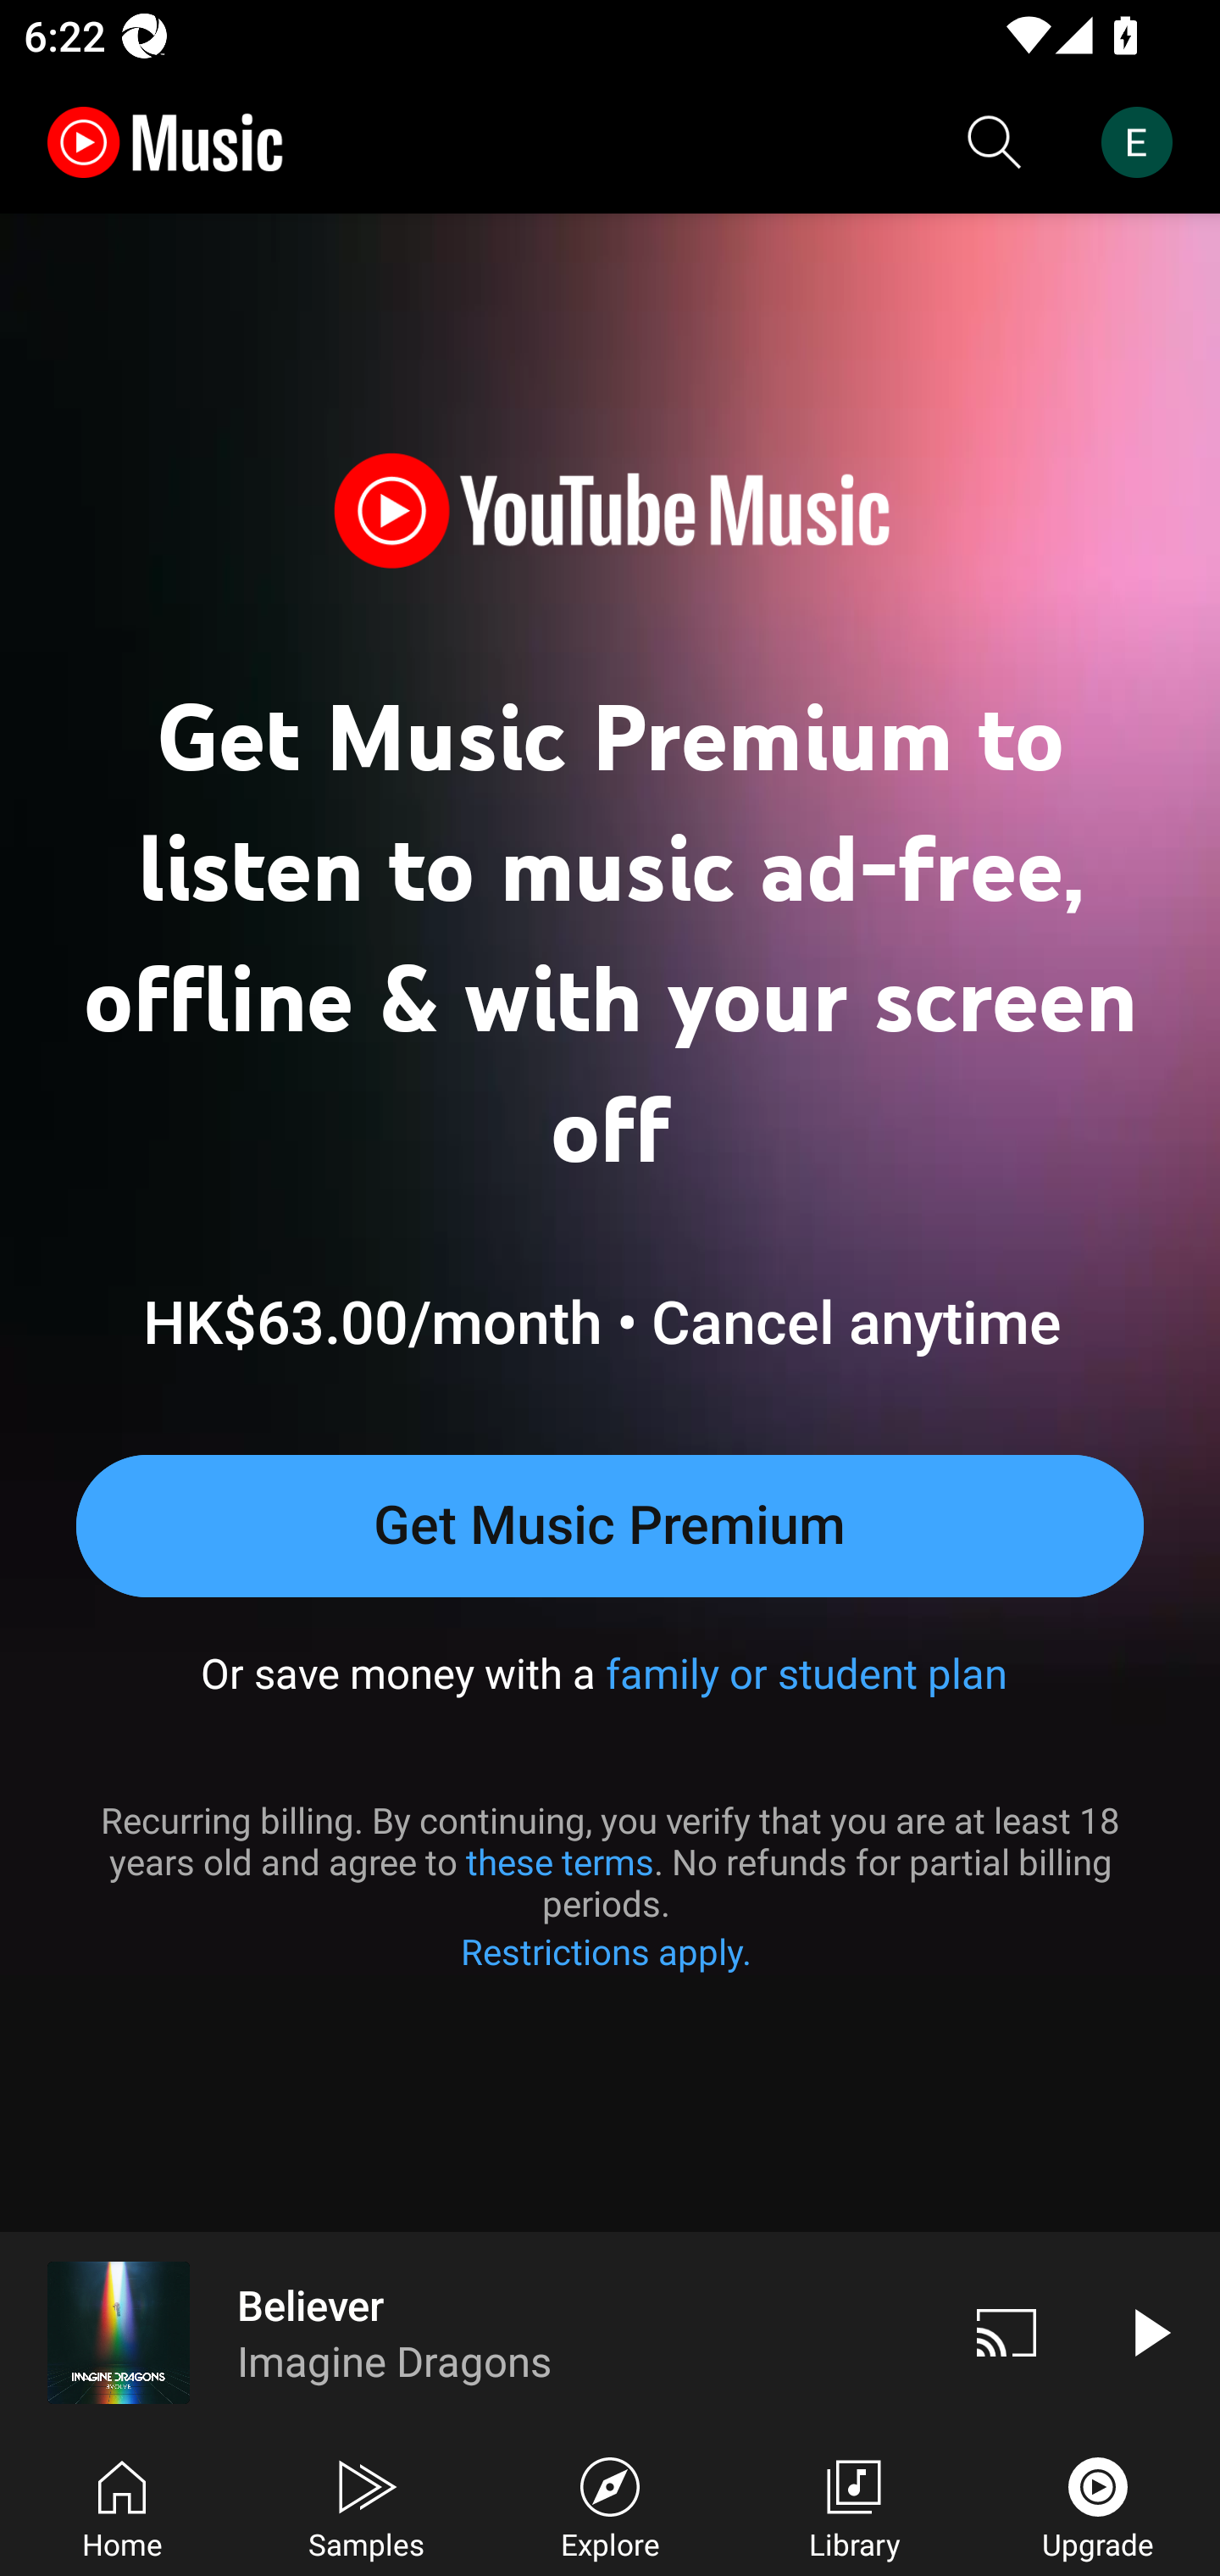 The height and width of the screenshot is (2576, 1220). I want to click on Cast. Disconnected, so click(1006, 2332).